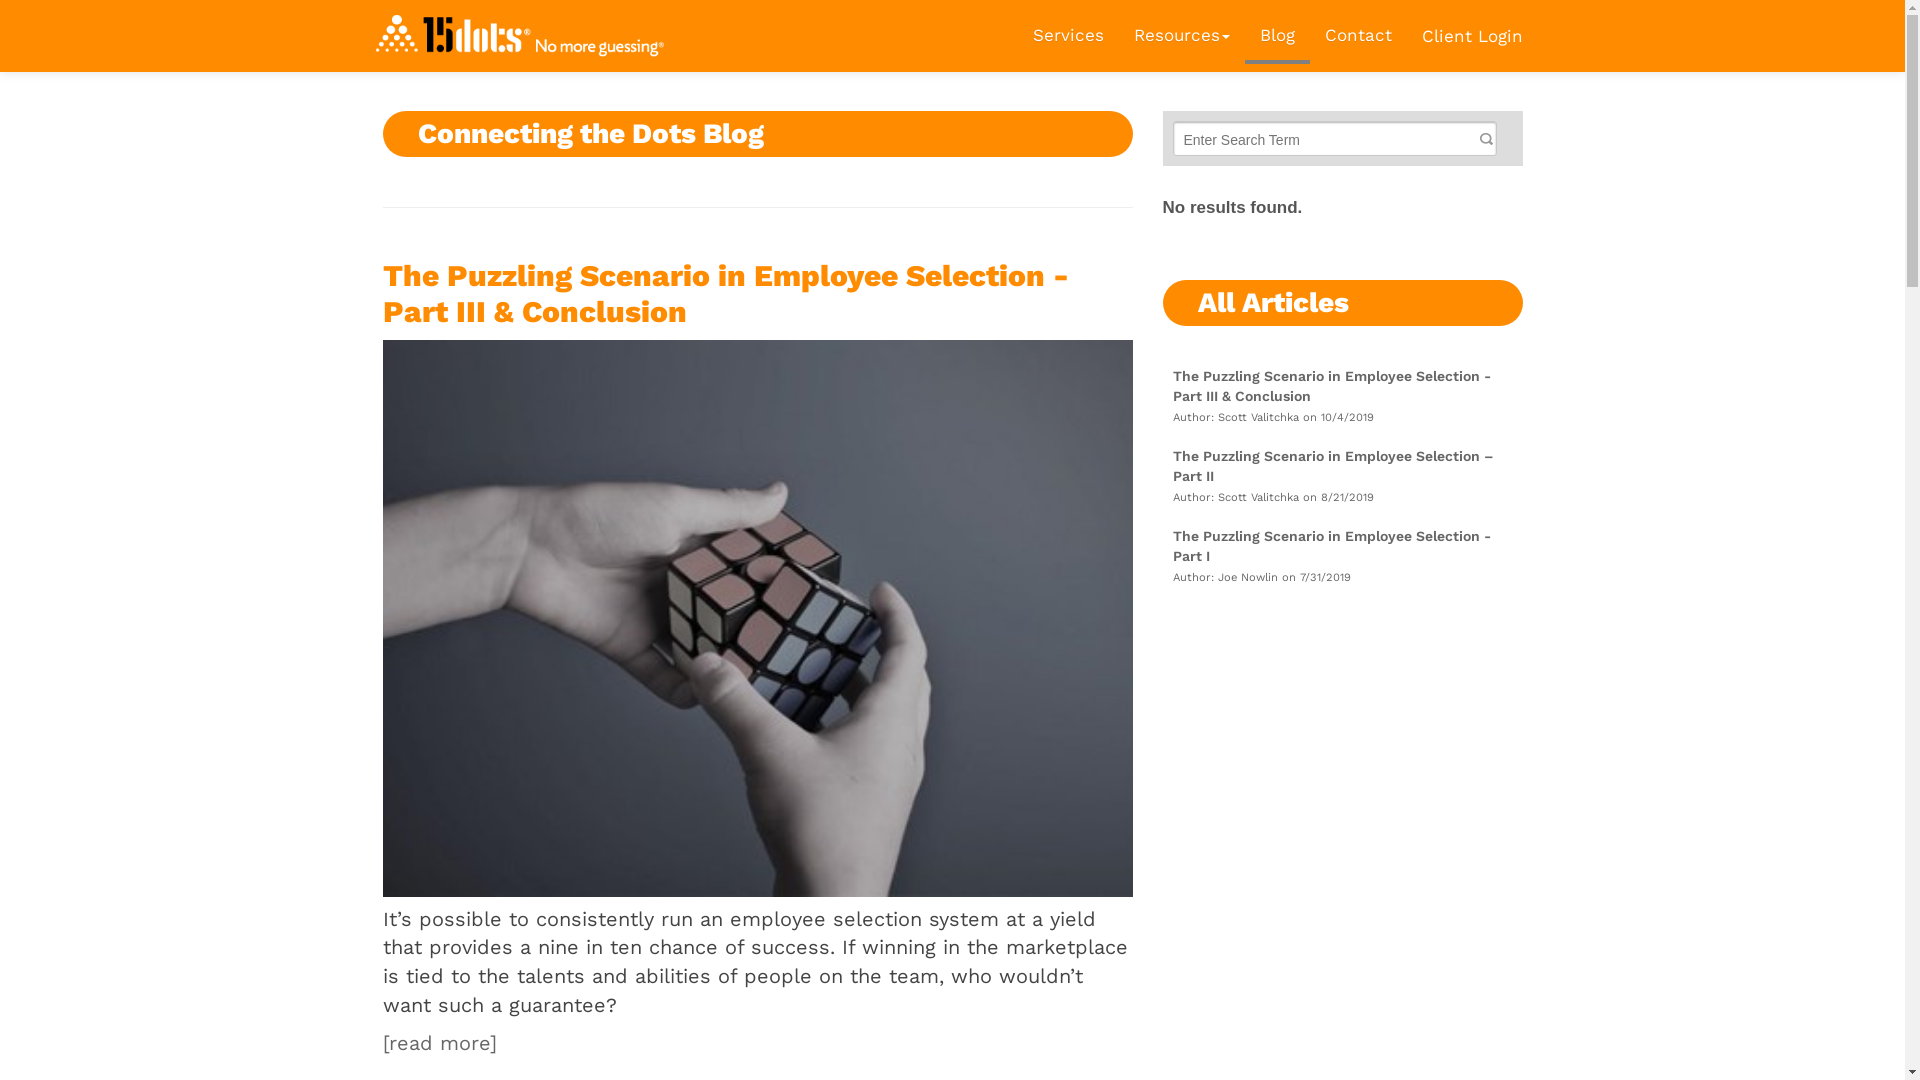 This screenshot has height=1080, width=1920. Describe the element at coordinates (1472, 34) in the screenshot. I see `Client Login` at that location.